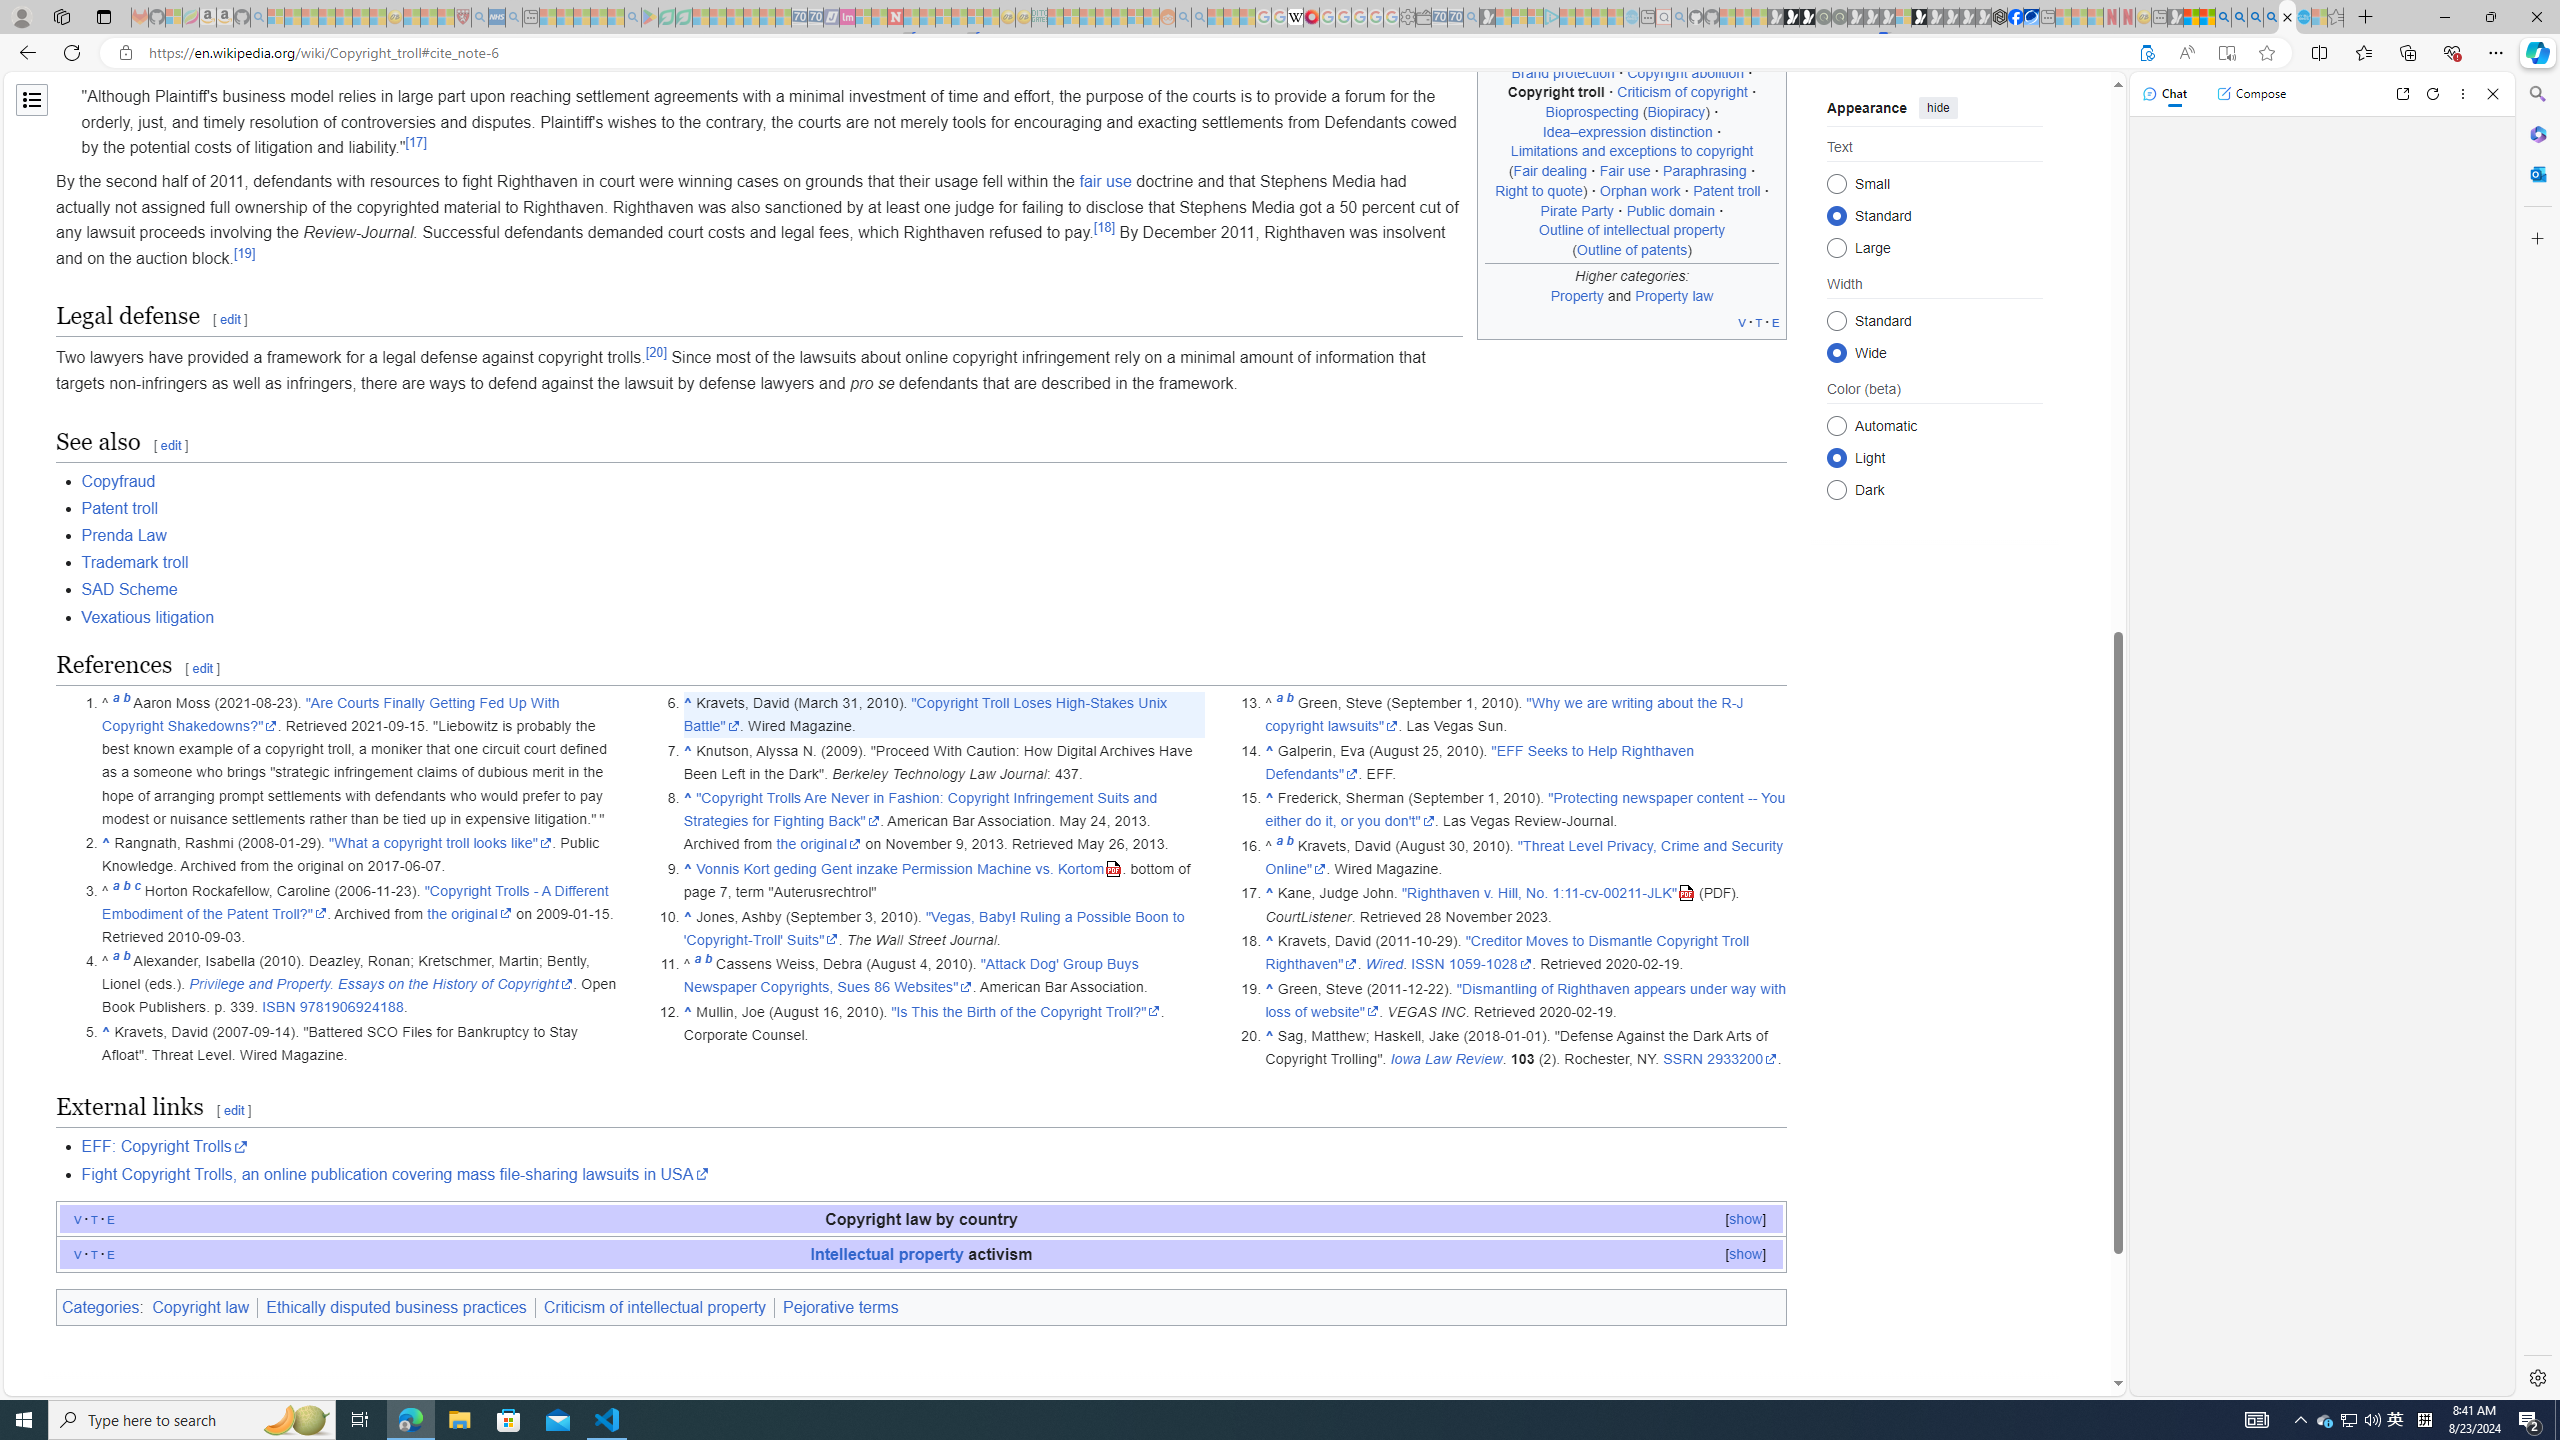  Describe the element at coordinates (650, 17) in the screenshot. I see `Bluey: Let's Play! - Apps on Google Play - Sleeping` at that location.